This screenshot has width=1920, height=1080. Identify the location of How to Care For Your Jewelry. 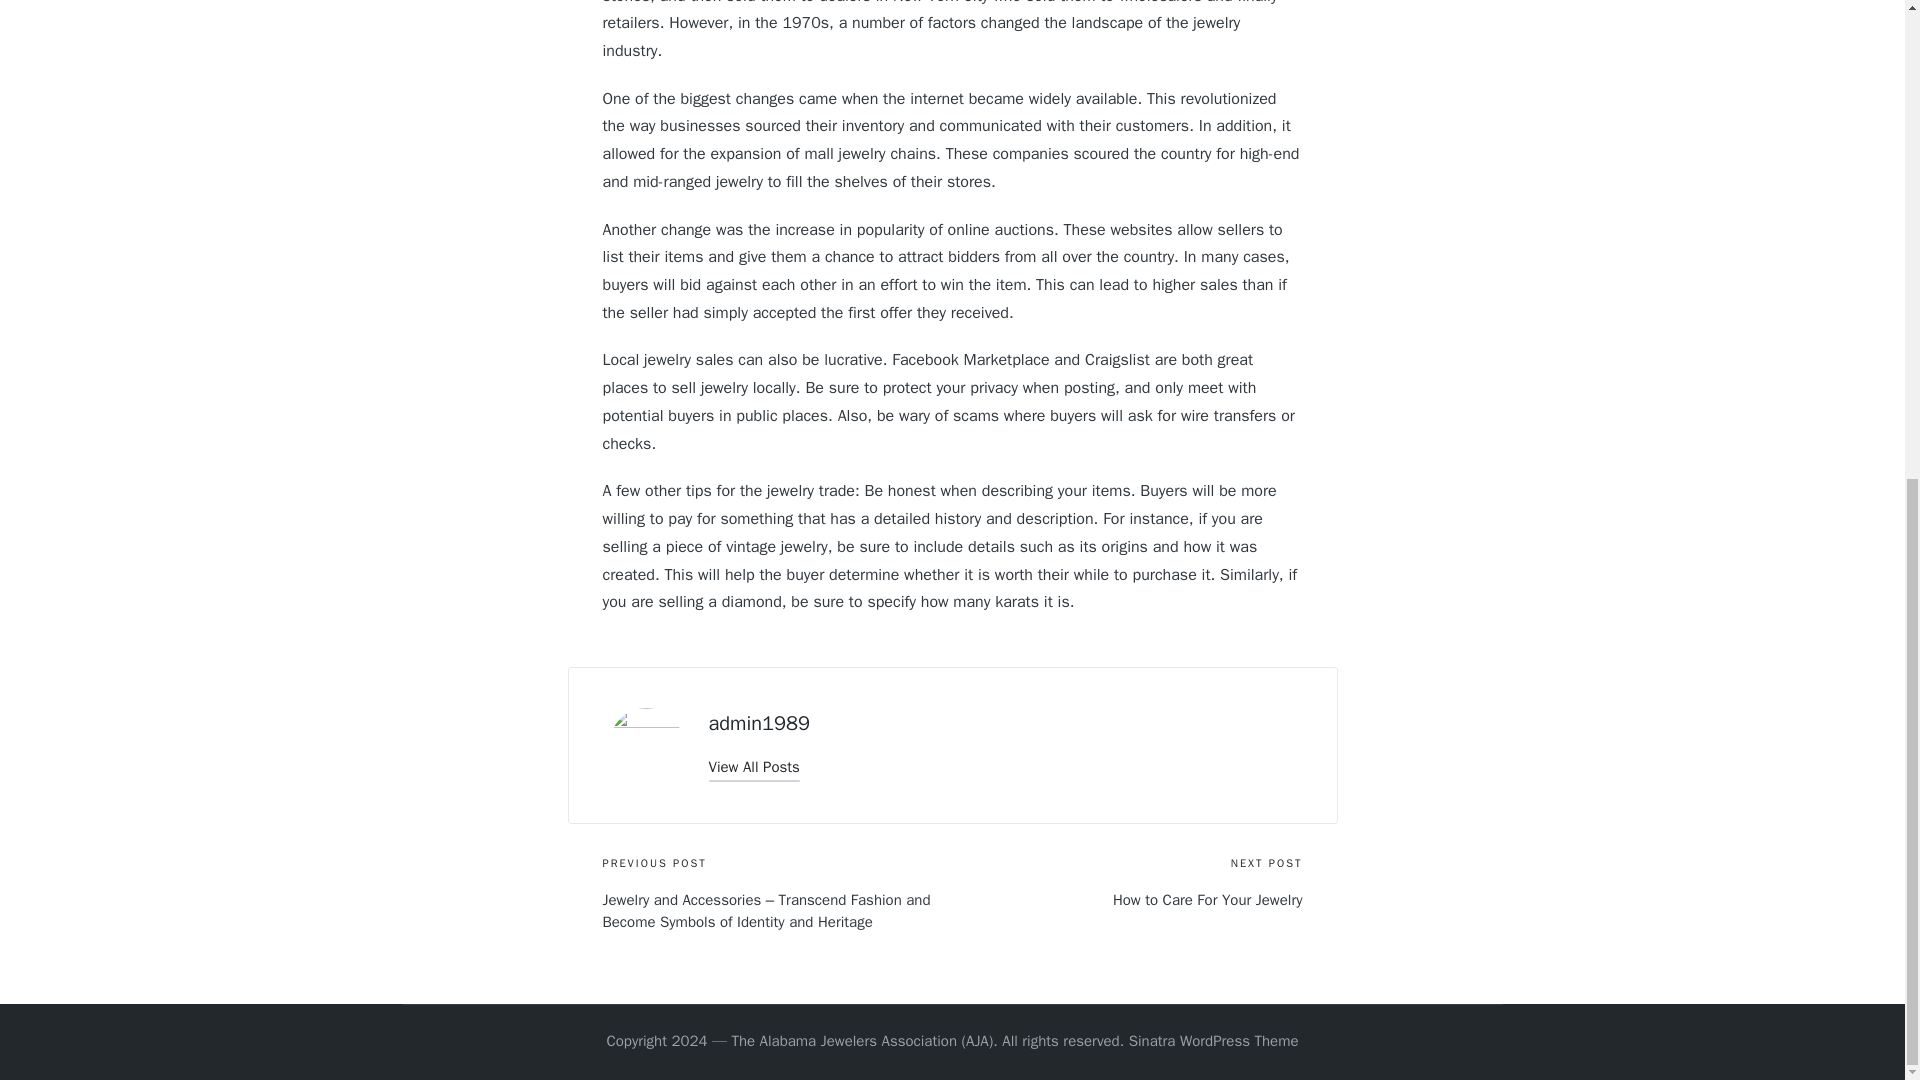
(1126, 900).